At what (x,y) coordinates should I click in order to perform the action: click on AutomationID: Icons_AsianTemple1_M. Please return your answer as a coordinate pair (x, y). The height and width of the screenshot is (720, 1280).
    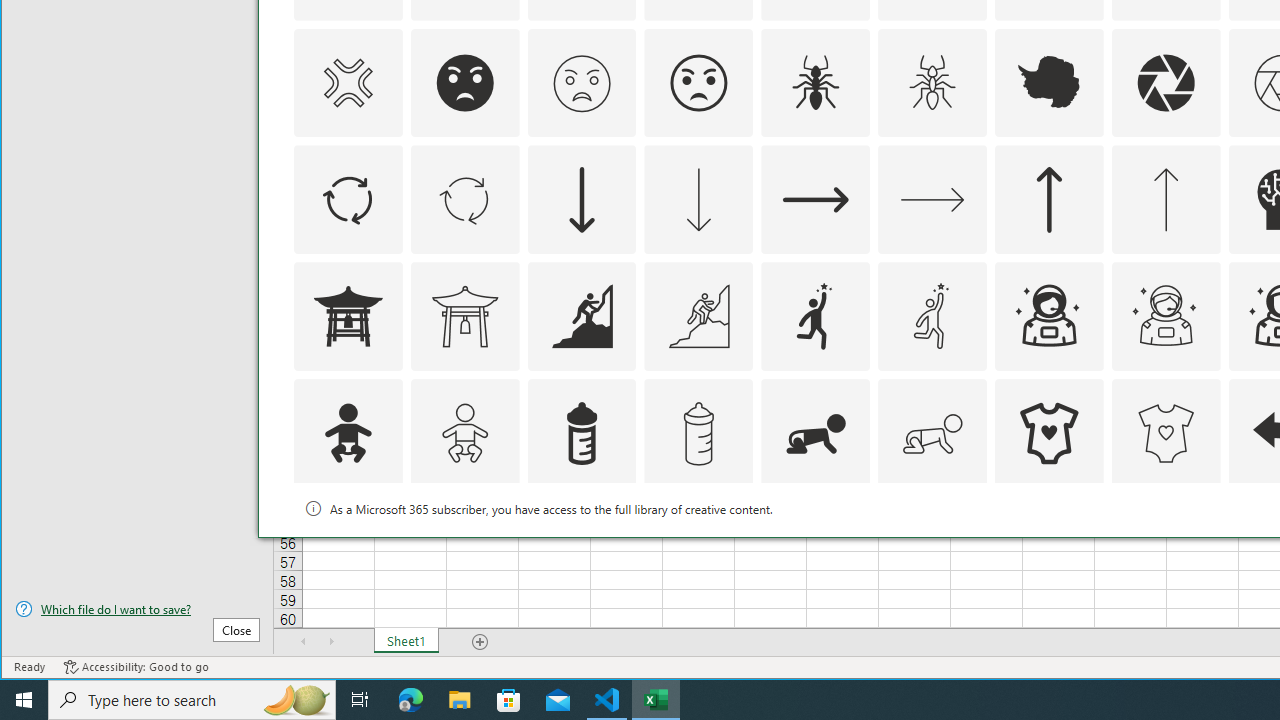
    Looking at the image, I should click on (464, 316).